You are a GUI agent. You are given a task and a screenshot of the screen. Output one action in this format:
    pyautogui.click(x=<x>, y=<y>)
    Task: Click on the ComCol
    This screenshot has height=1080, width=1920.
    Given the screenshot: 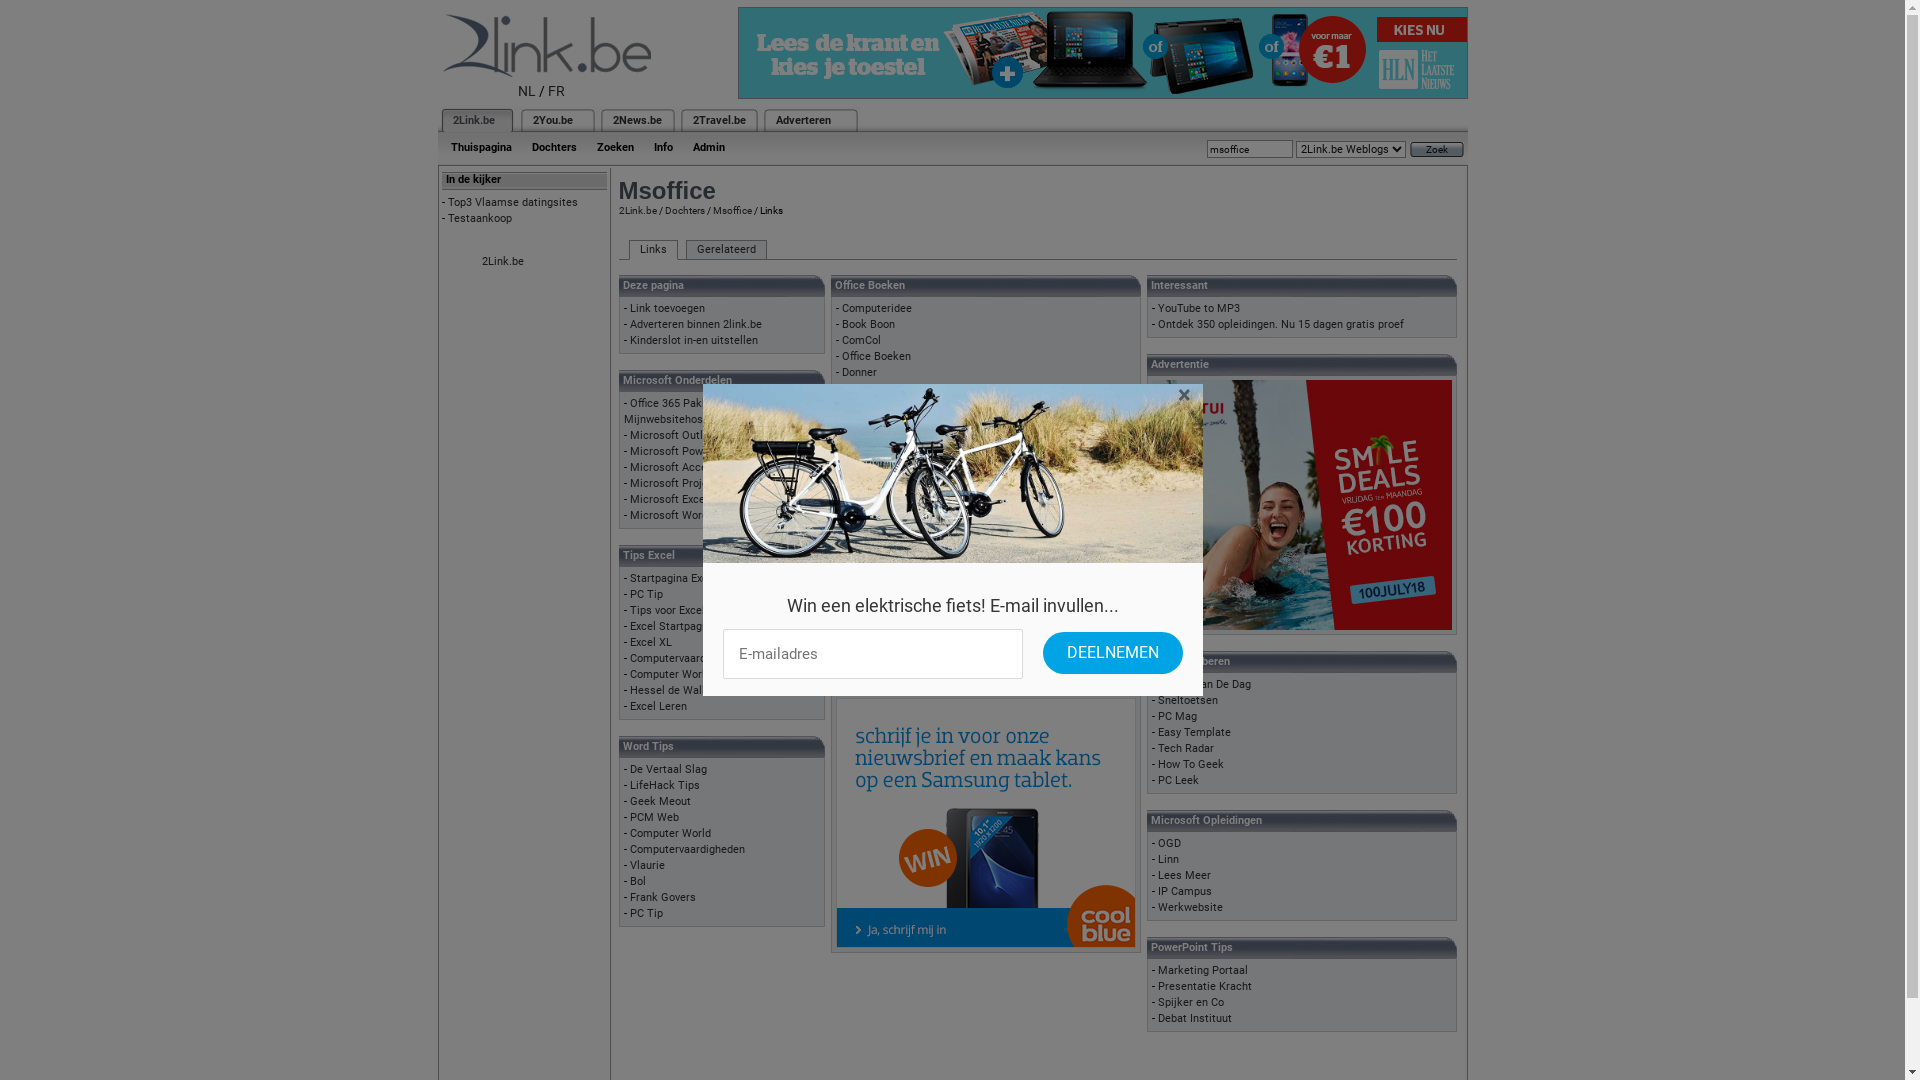 What is the action you would take?
    pyautogui.click(x=862, y=340)
    